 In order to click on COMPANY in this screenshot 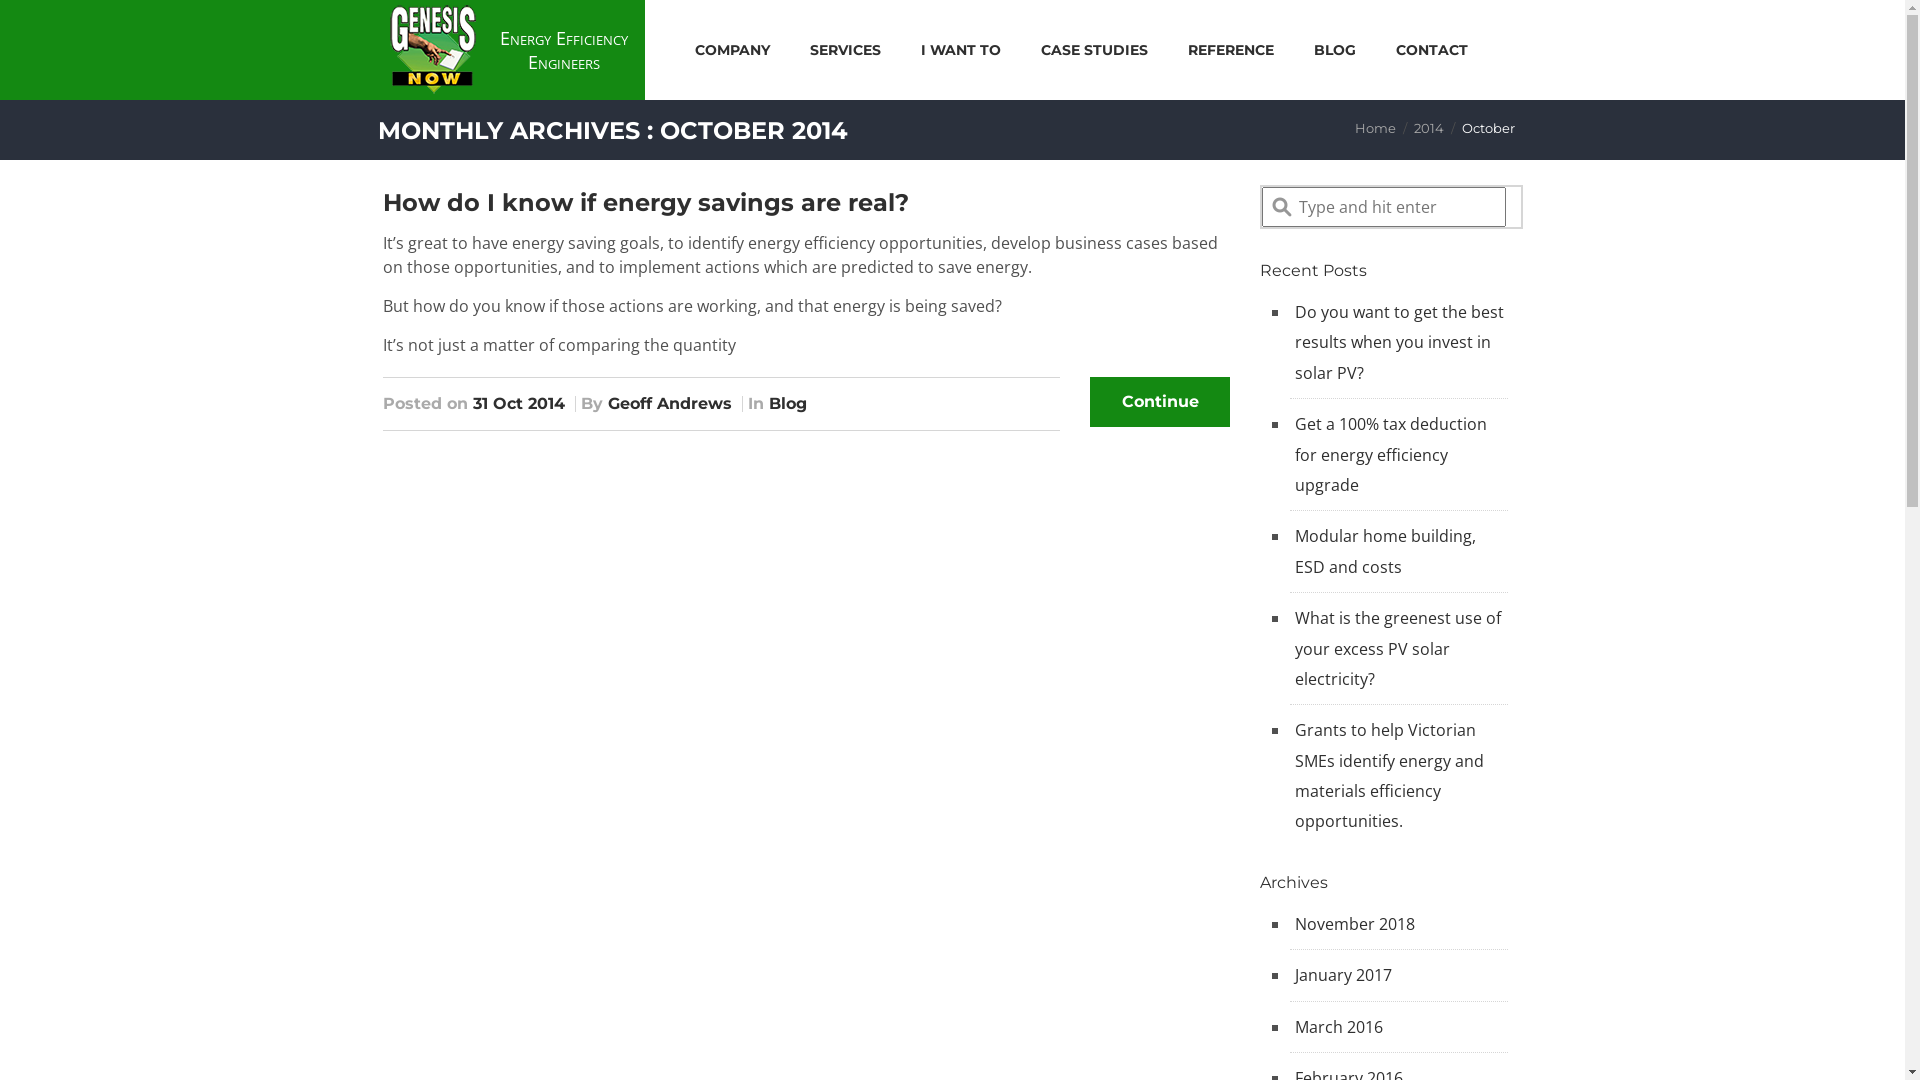, I will do `click(732, 50)`.